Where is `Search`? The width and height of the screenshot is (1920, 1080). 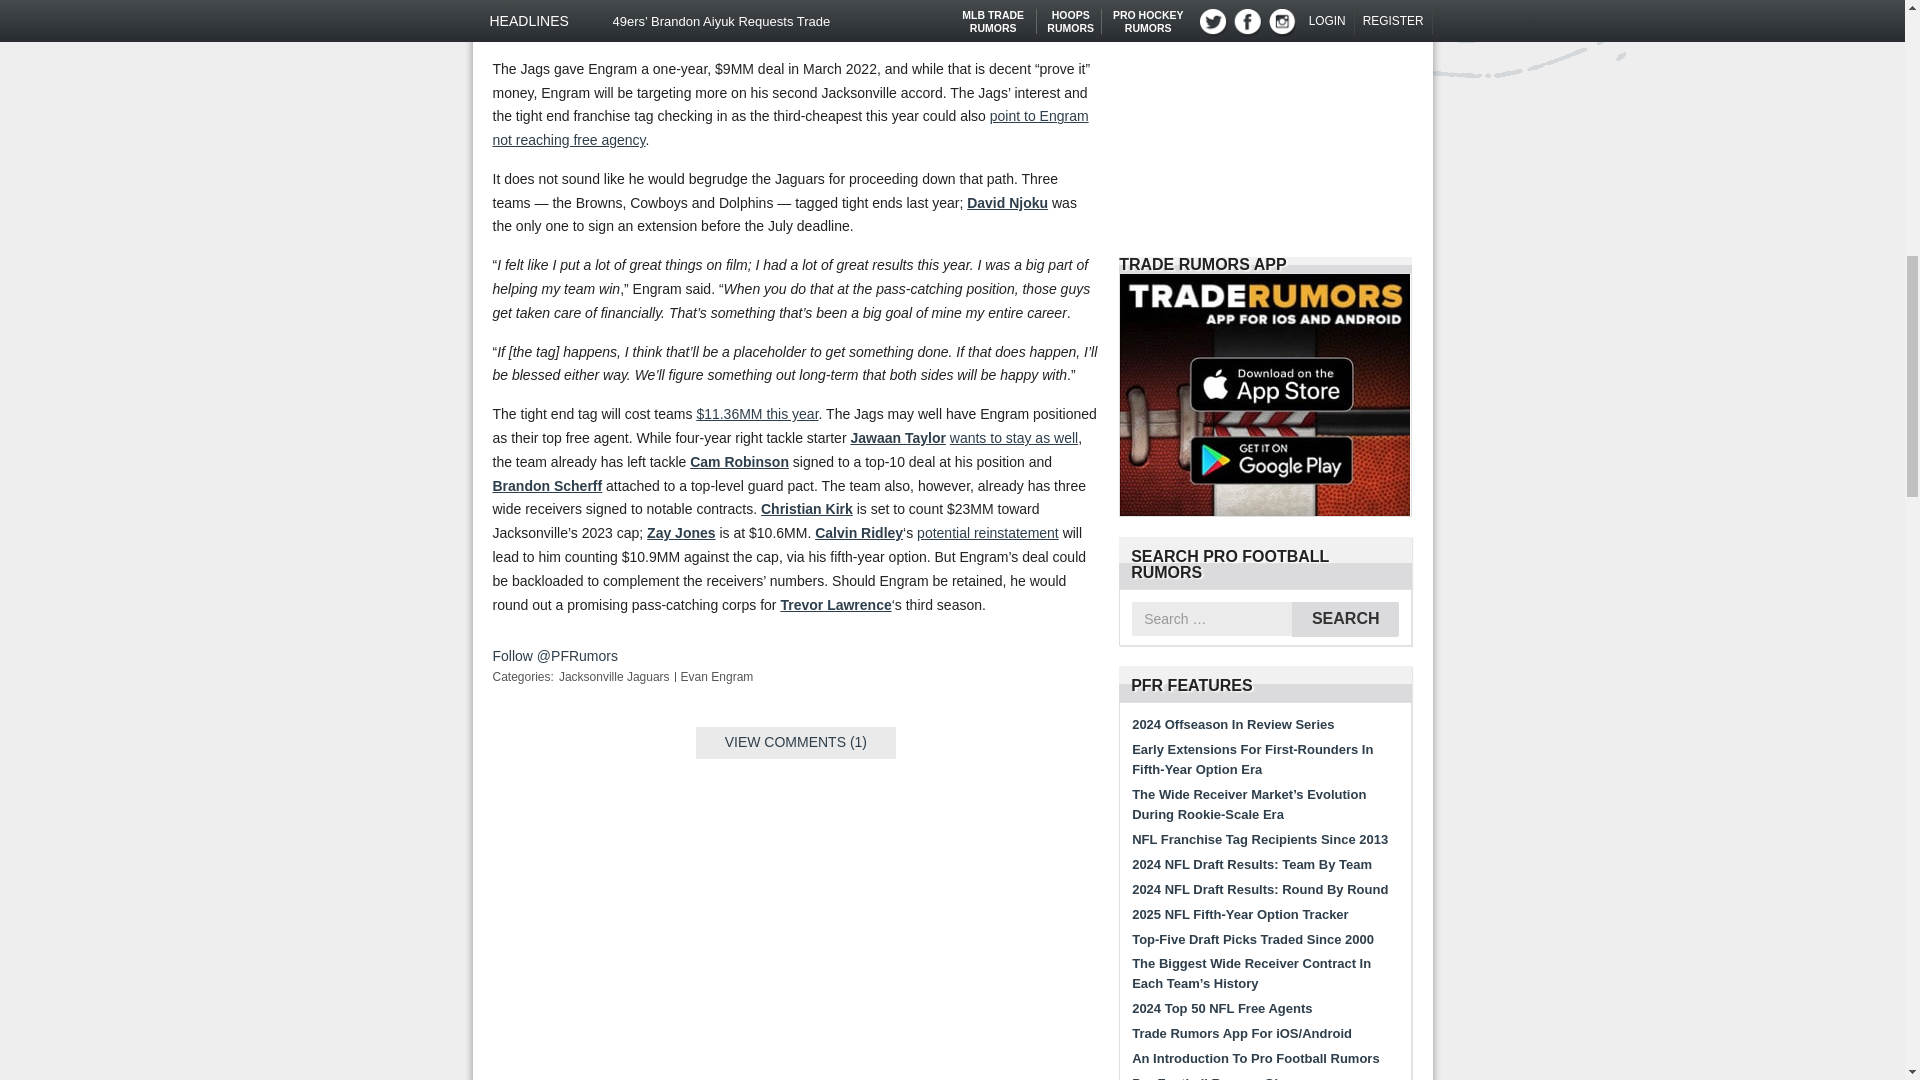
Search is located at coordinates (1346, 619).